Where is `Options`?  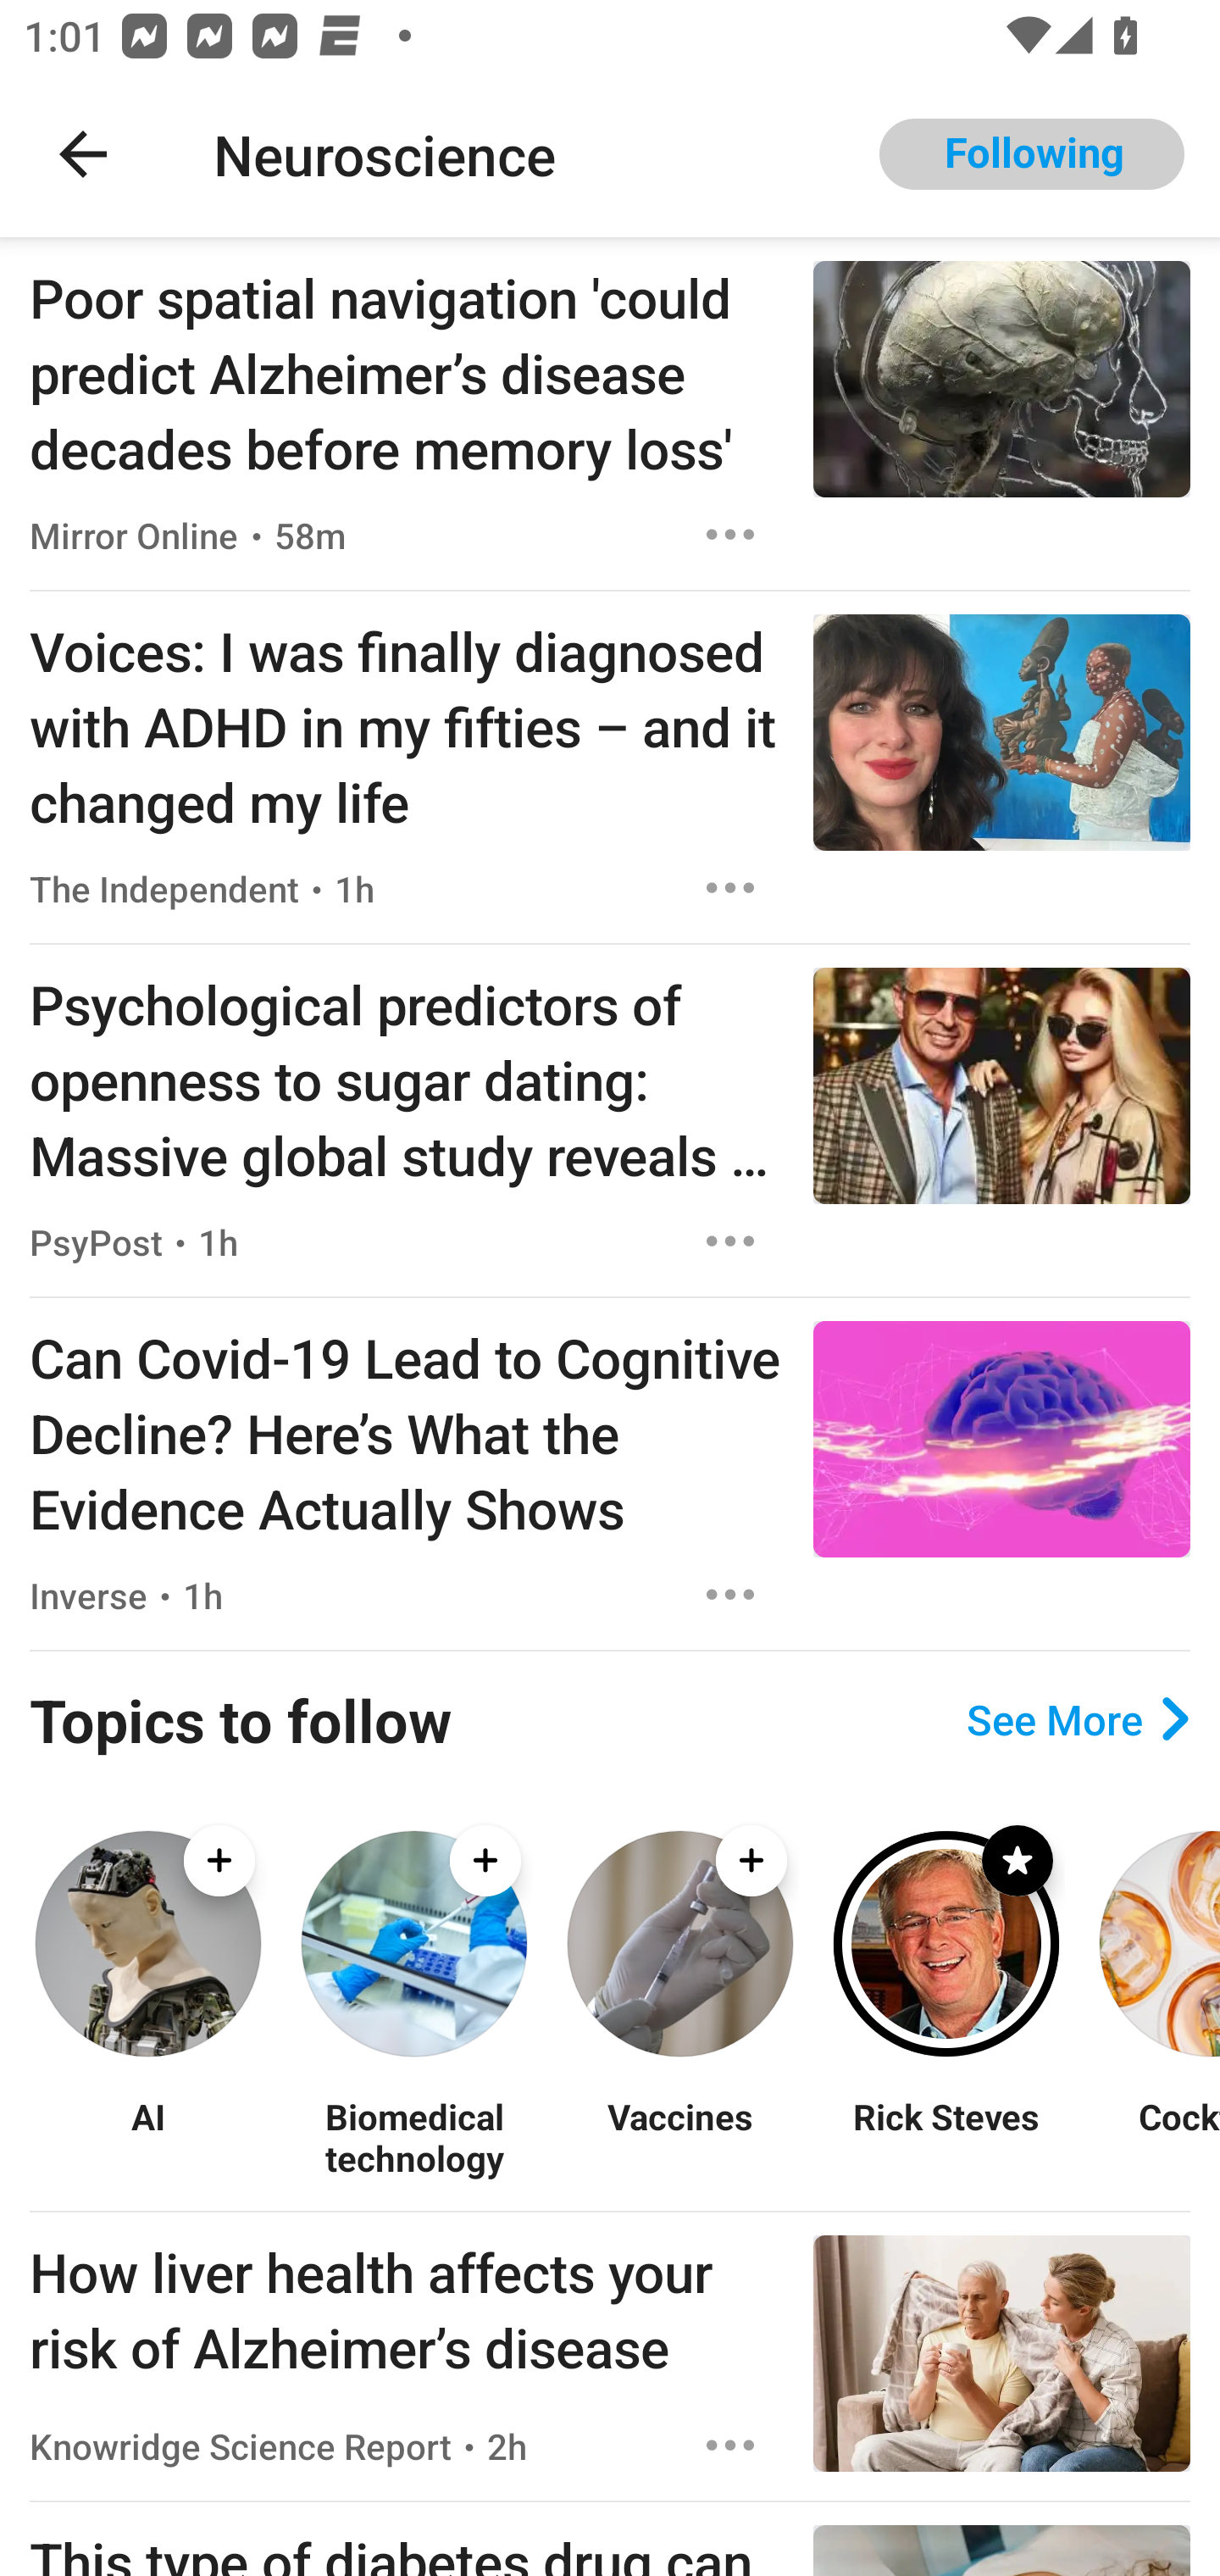
Options is located at coordinates (730, 1241).